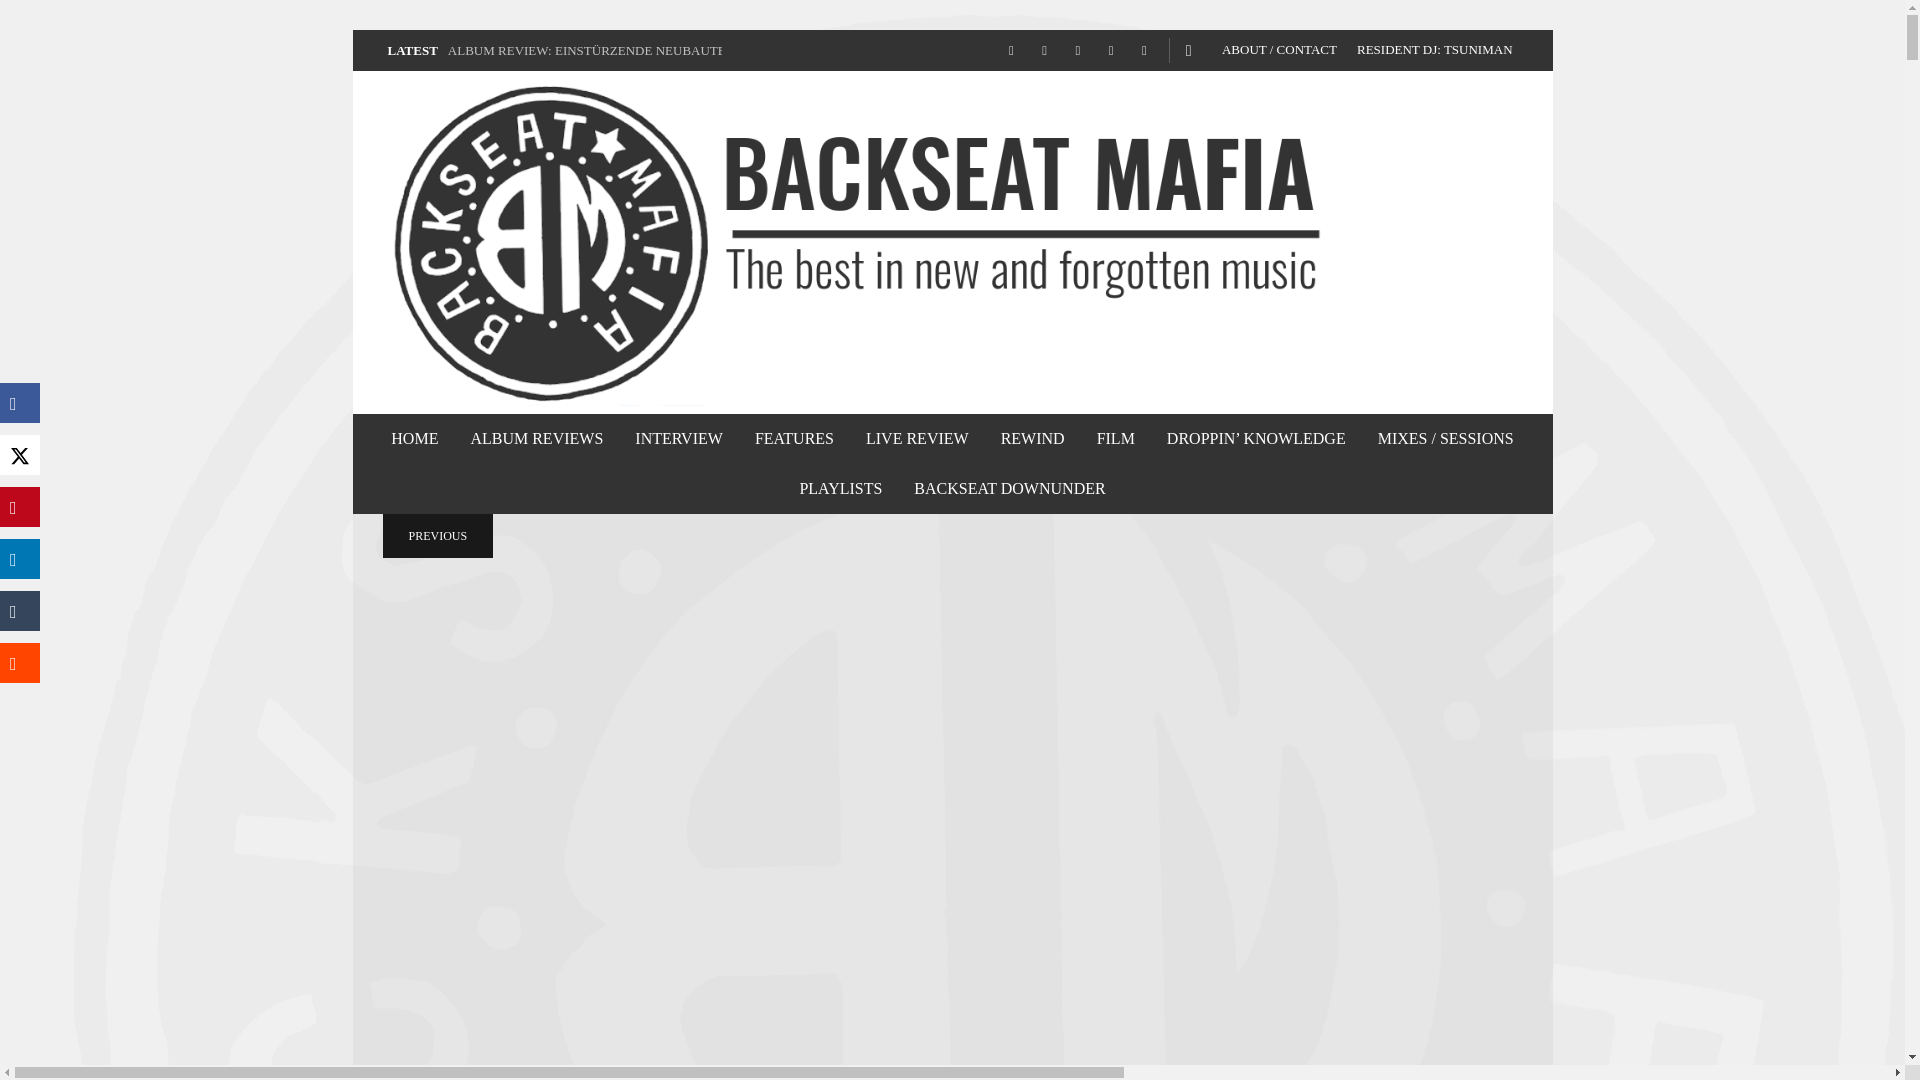  Describe the element at coordinates (1010, 51) in the screenshot. I see `Facebook` at that location.